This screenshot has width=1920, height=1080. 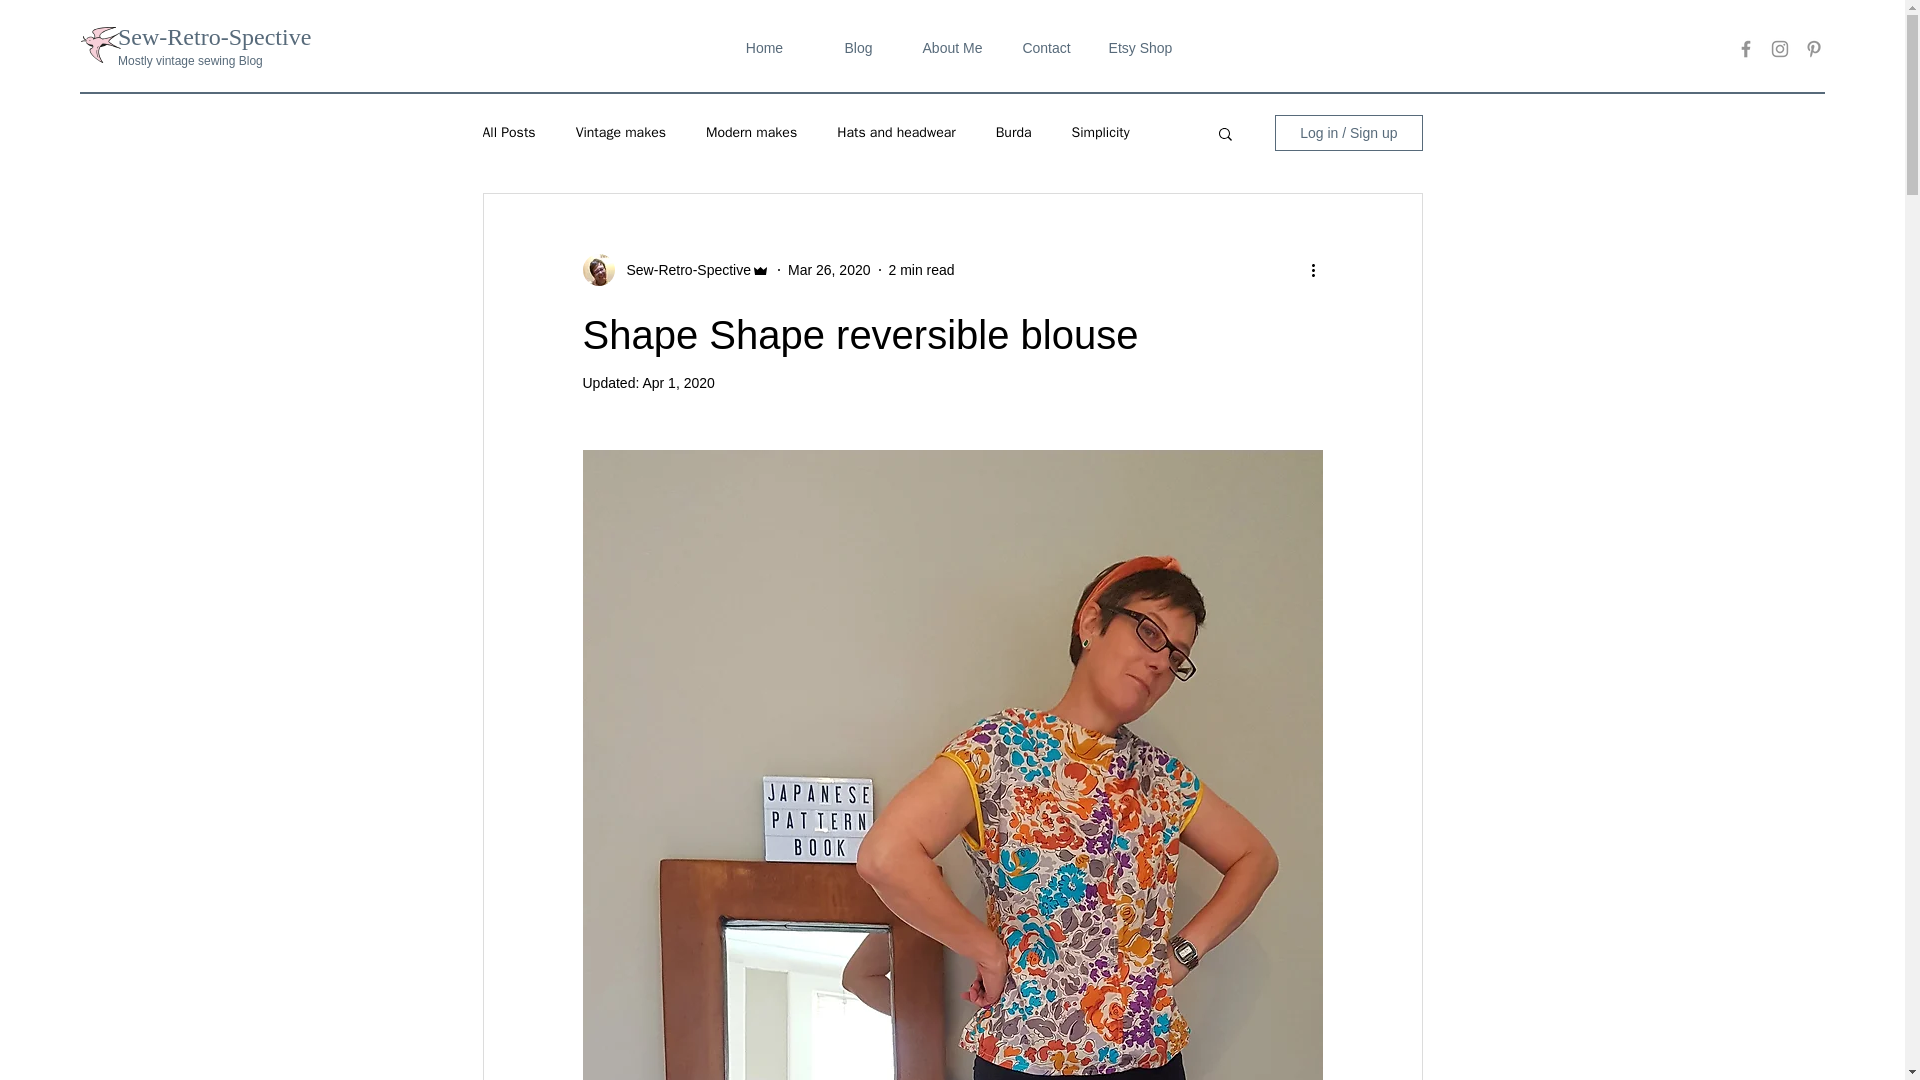 I want to click on Hats and headwear, so click(x=896, y=132).